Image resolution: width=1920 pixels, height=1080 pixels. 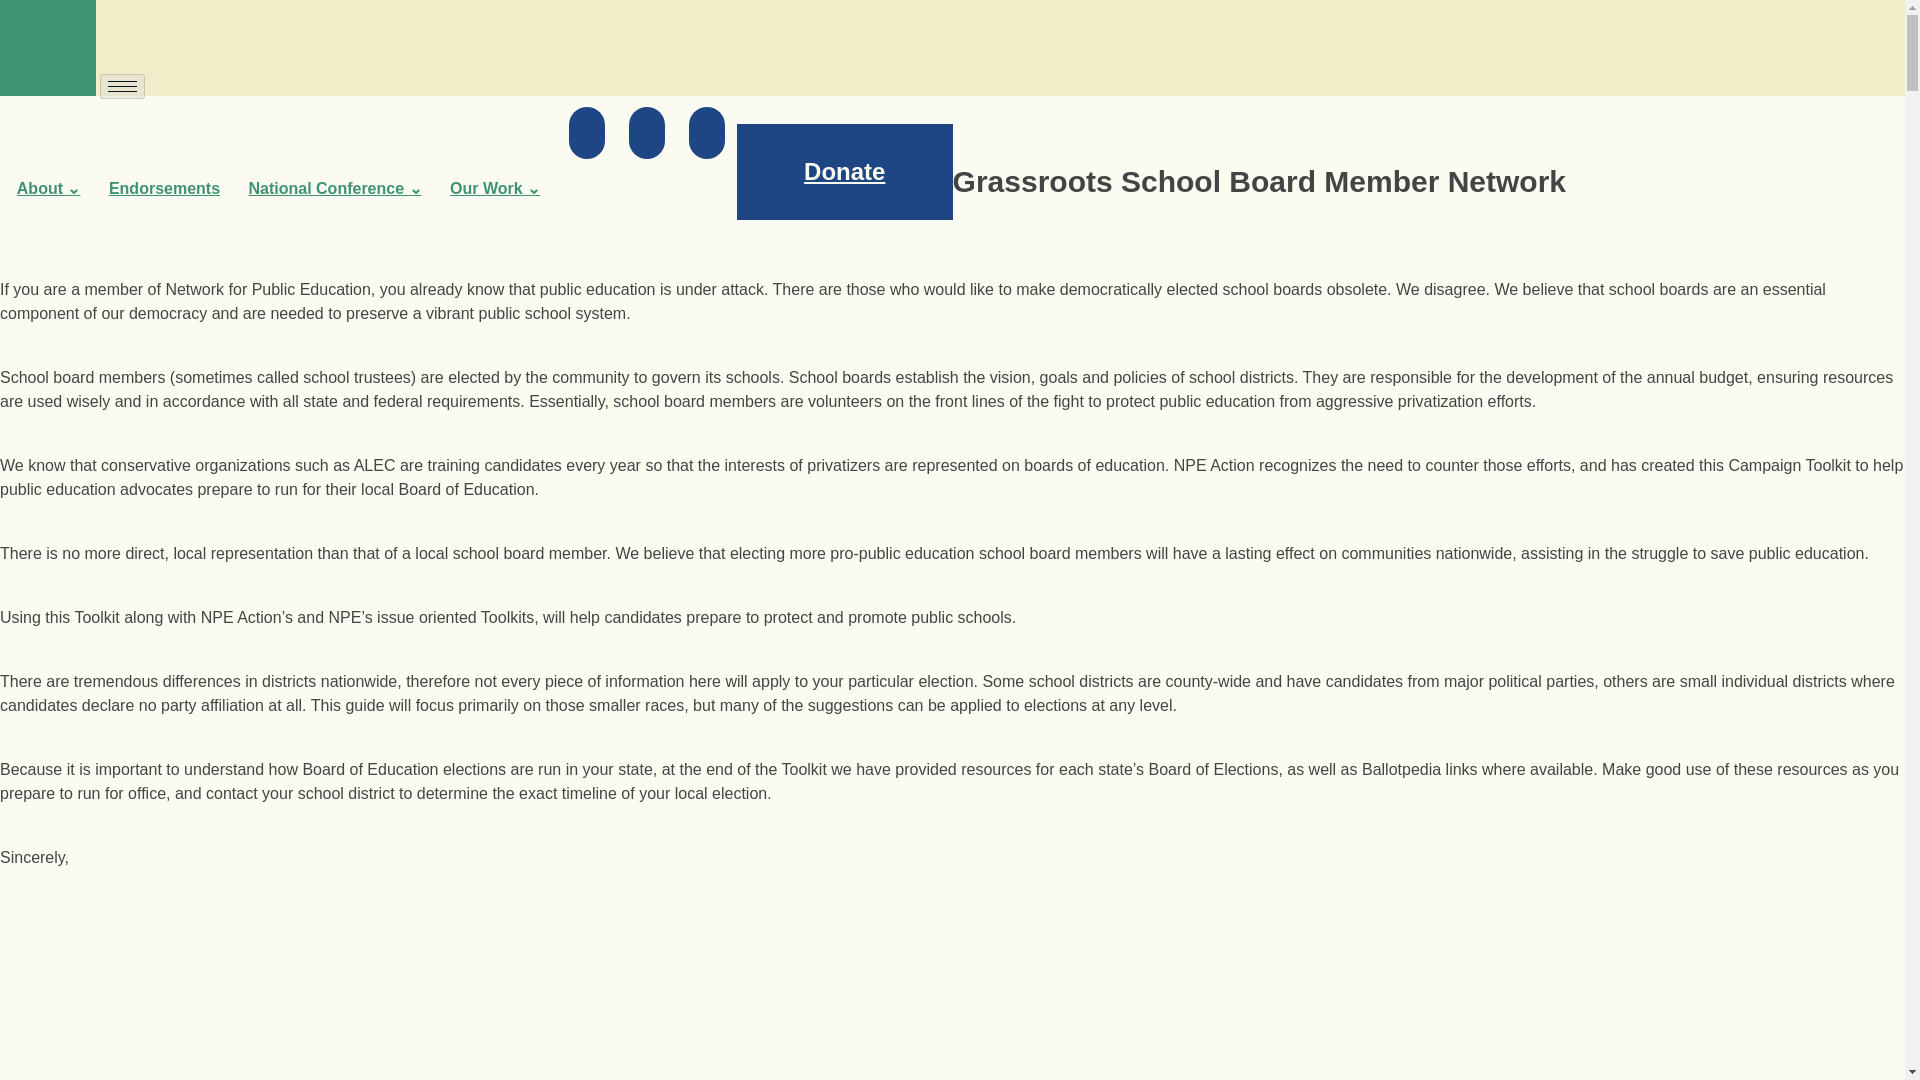 What do you see at coordinates (844, 172) in the screenshot?
I see `Donate` at bounding box center [844, 172].